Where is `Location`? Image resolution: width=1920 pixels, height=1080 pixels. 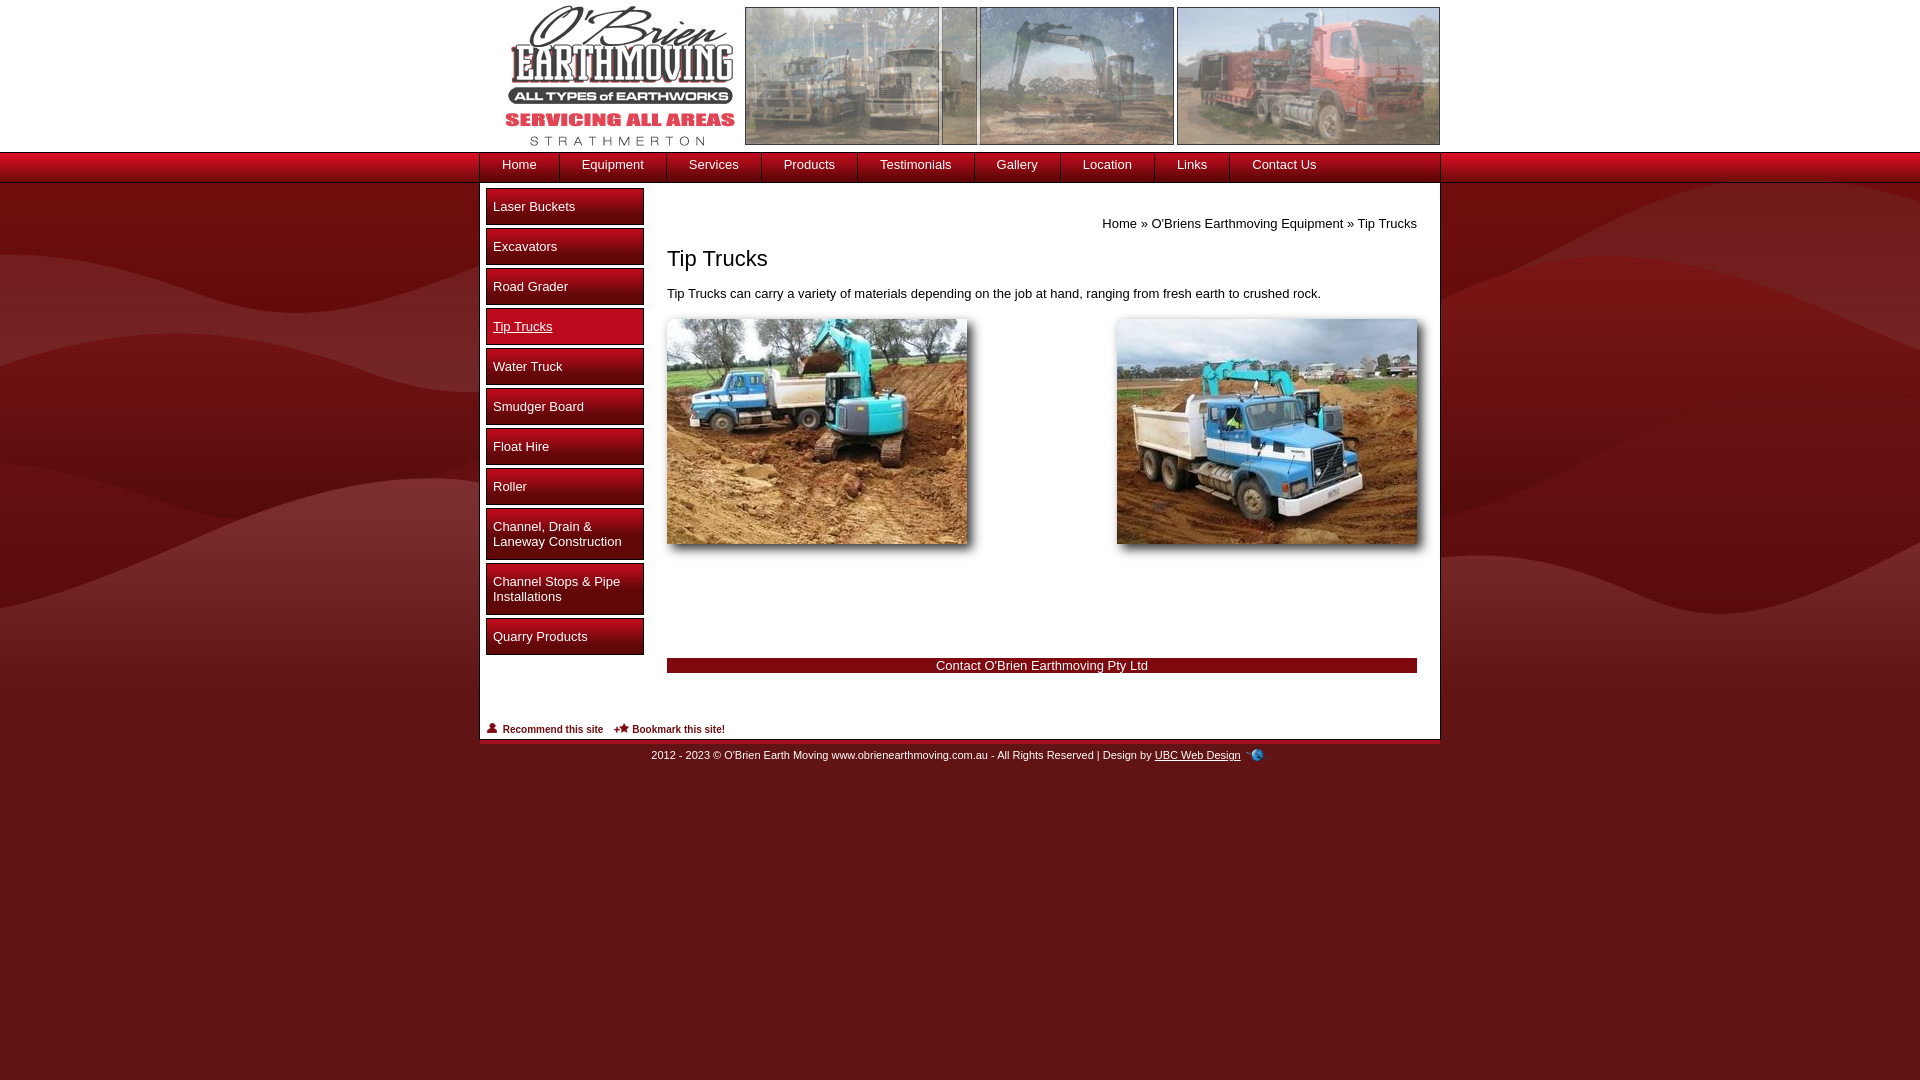
Location is located at coordinates (1108, 156).